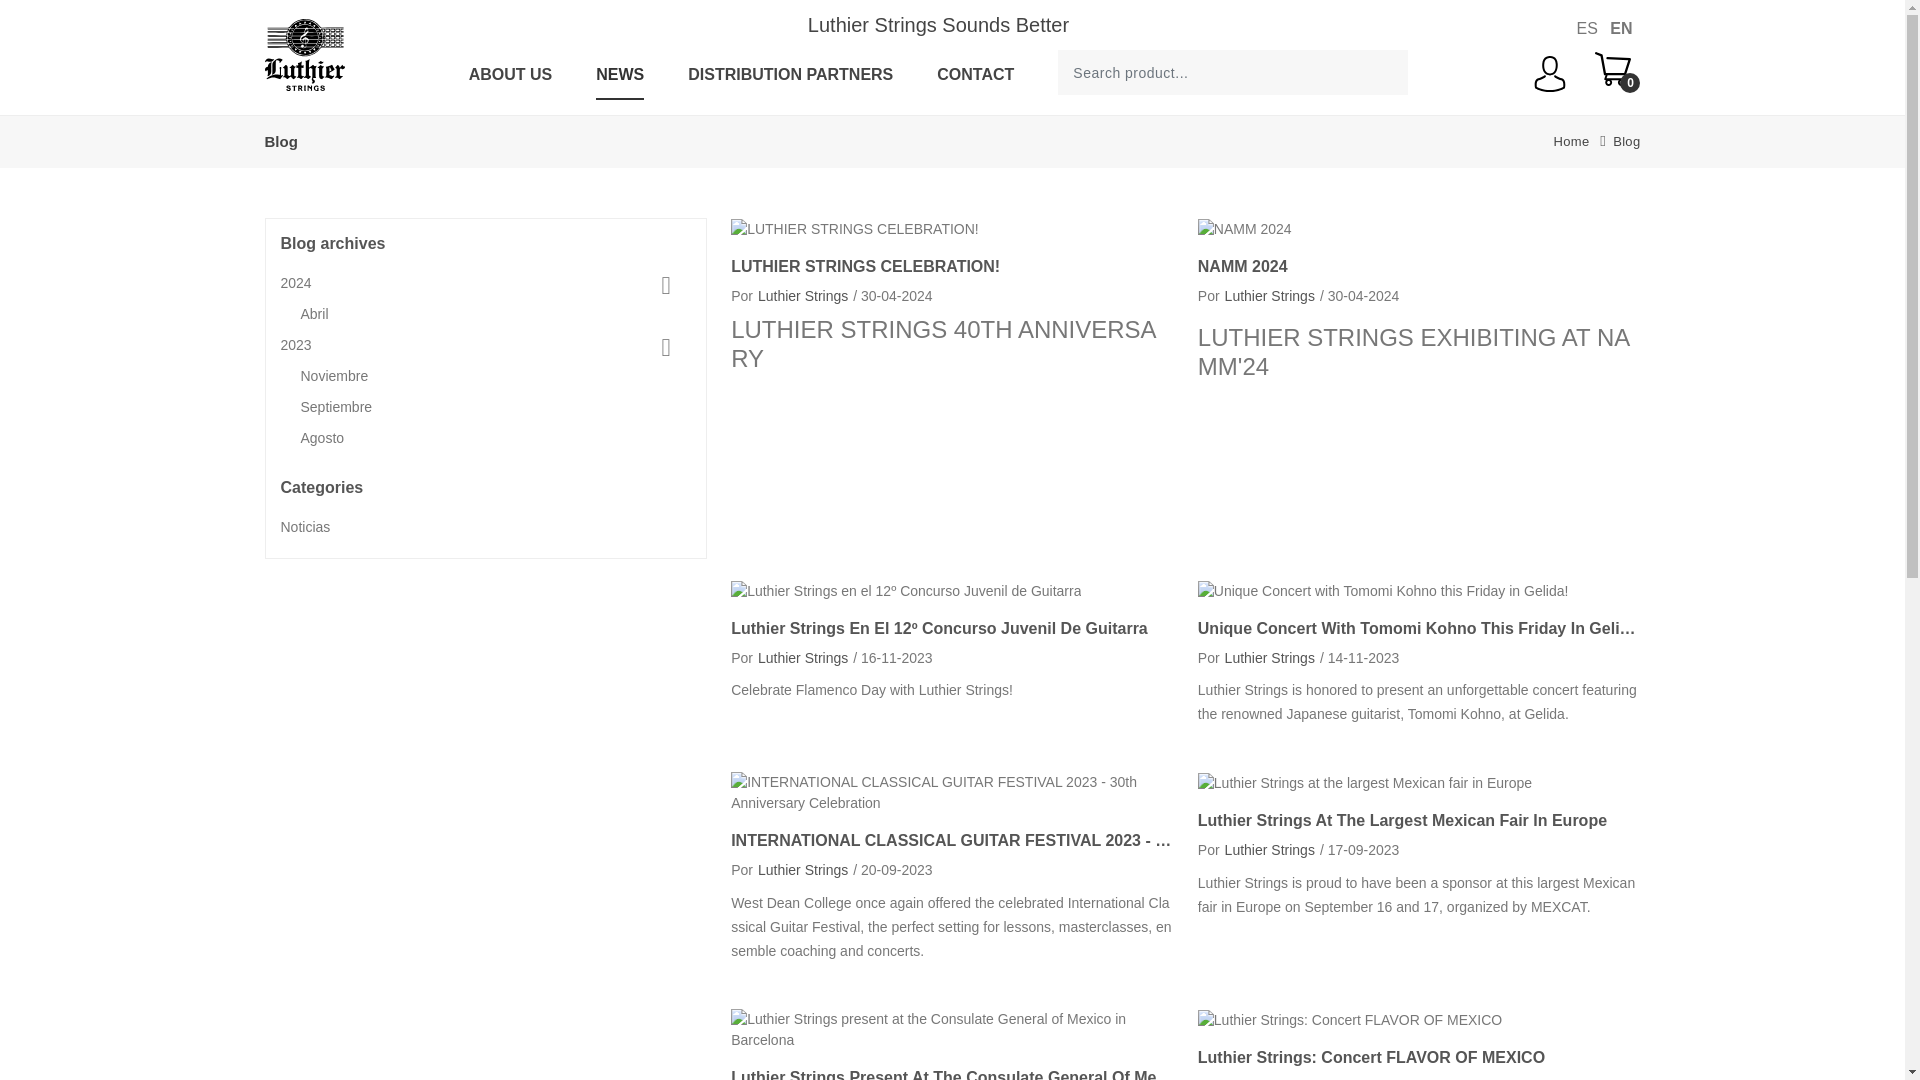 The image size is (1920, 1080). I want to click on Home, so click(1571, 141).